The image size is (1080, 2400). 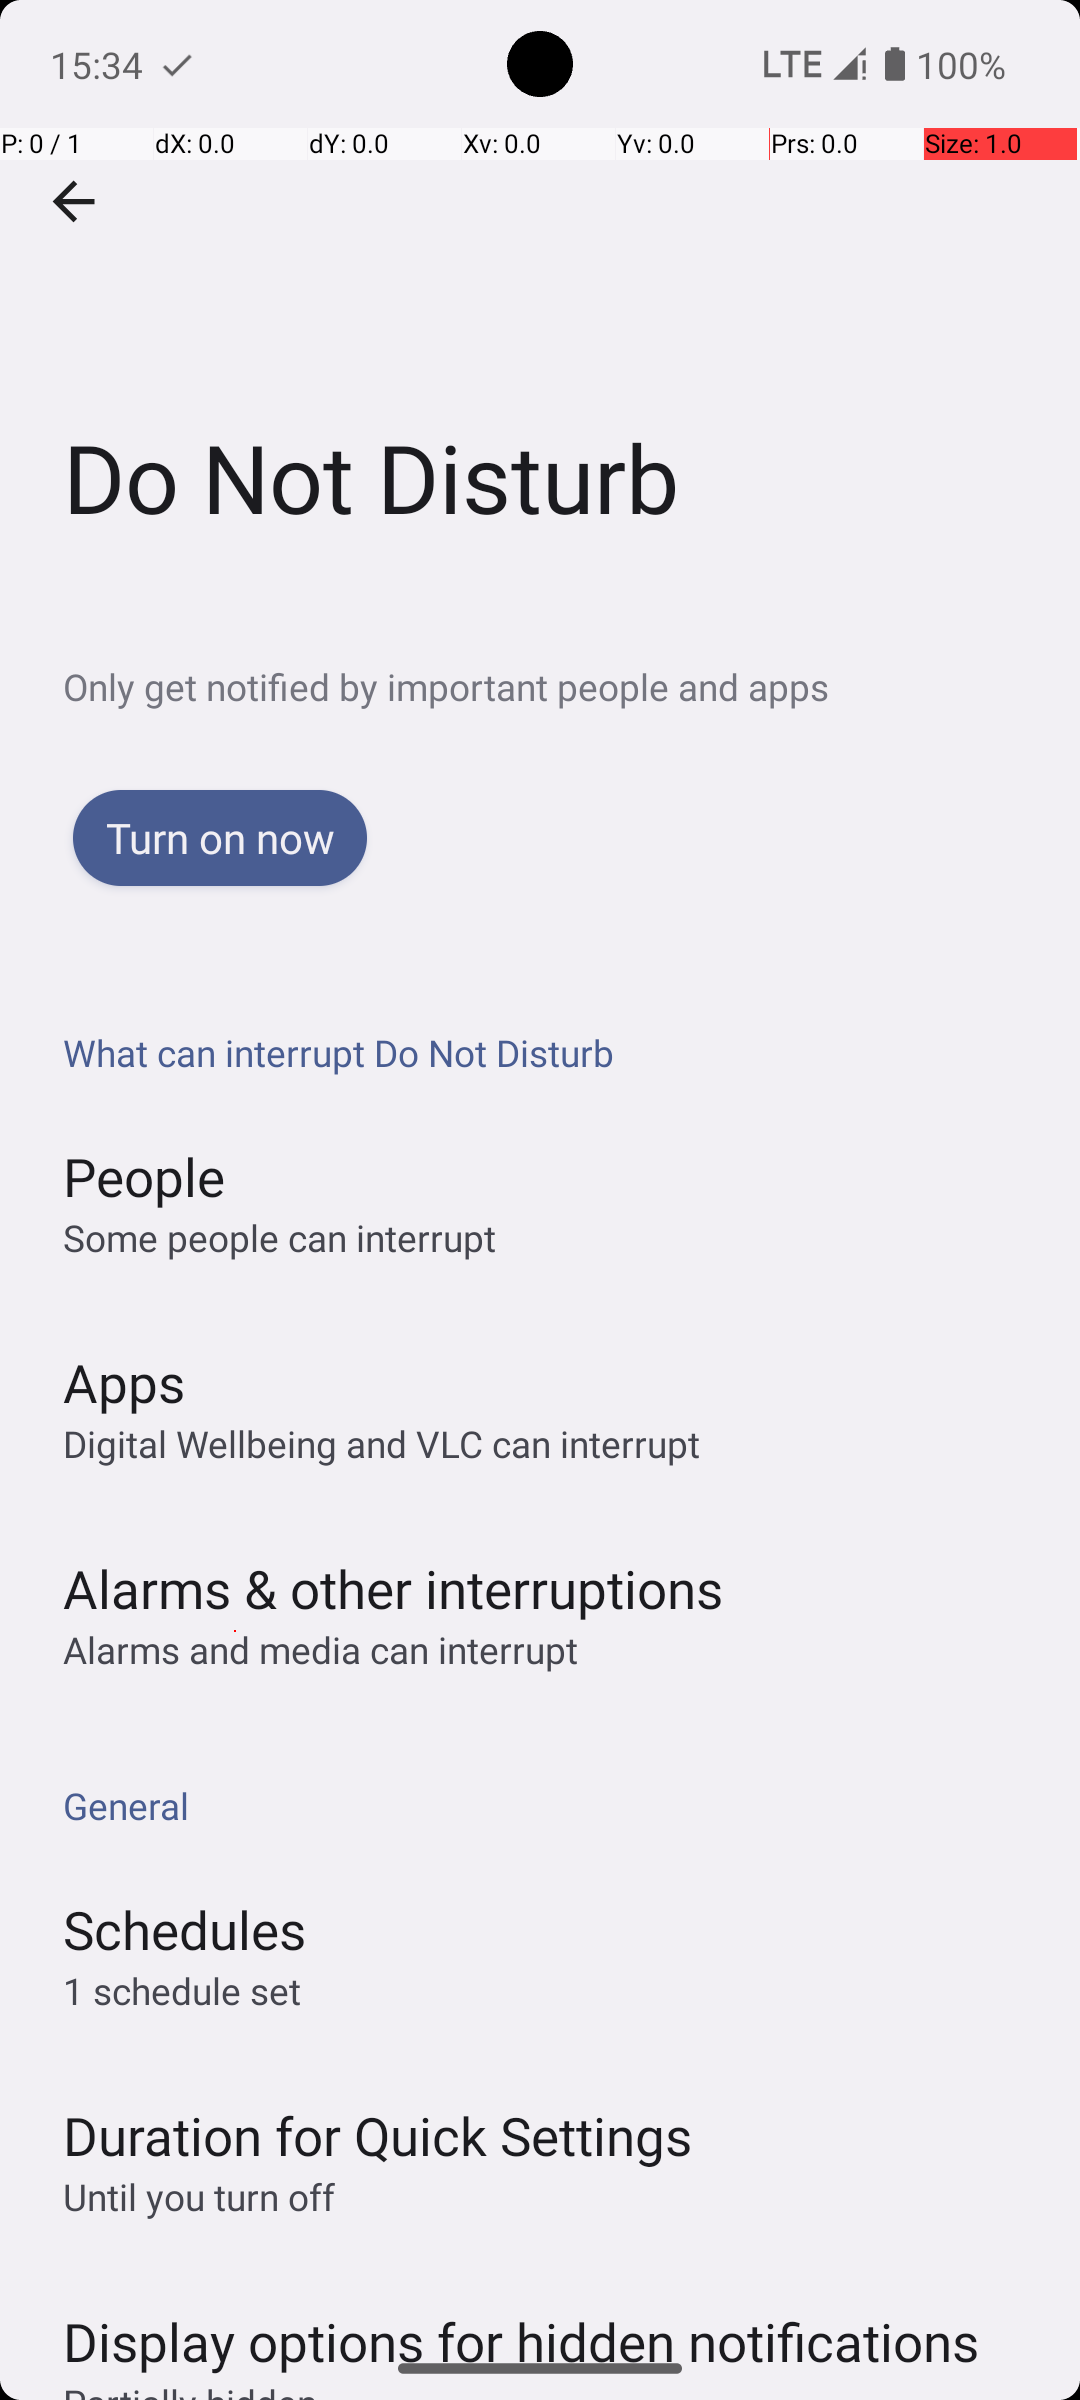 I want to click on Some people can interrupt, so click(x=280, y=1238).